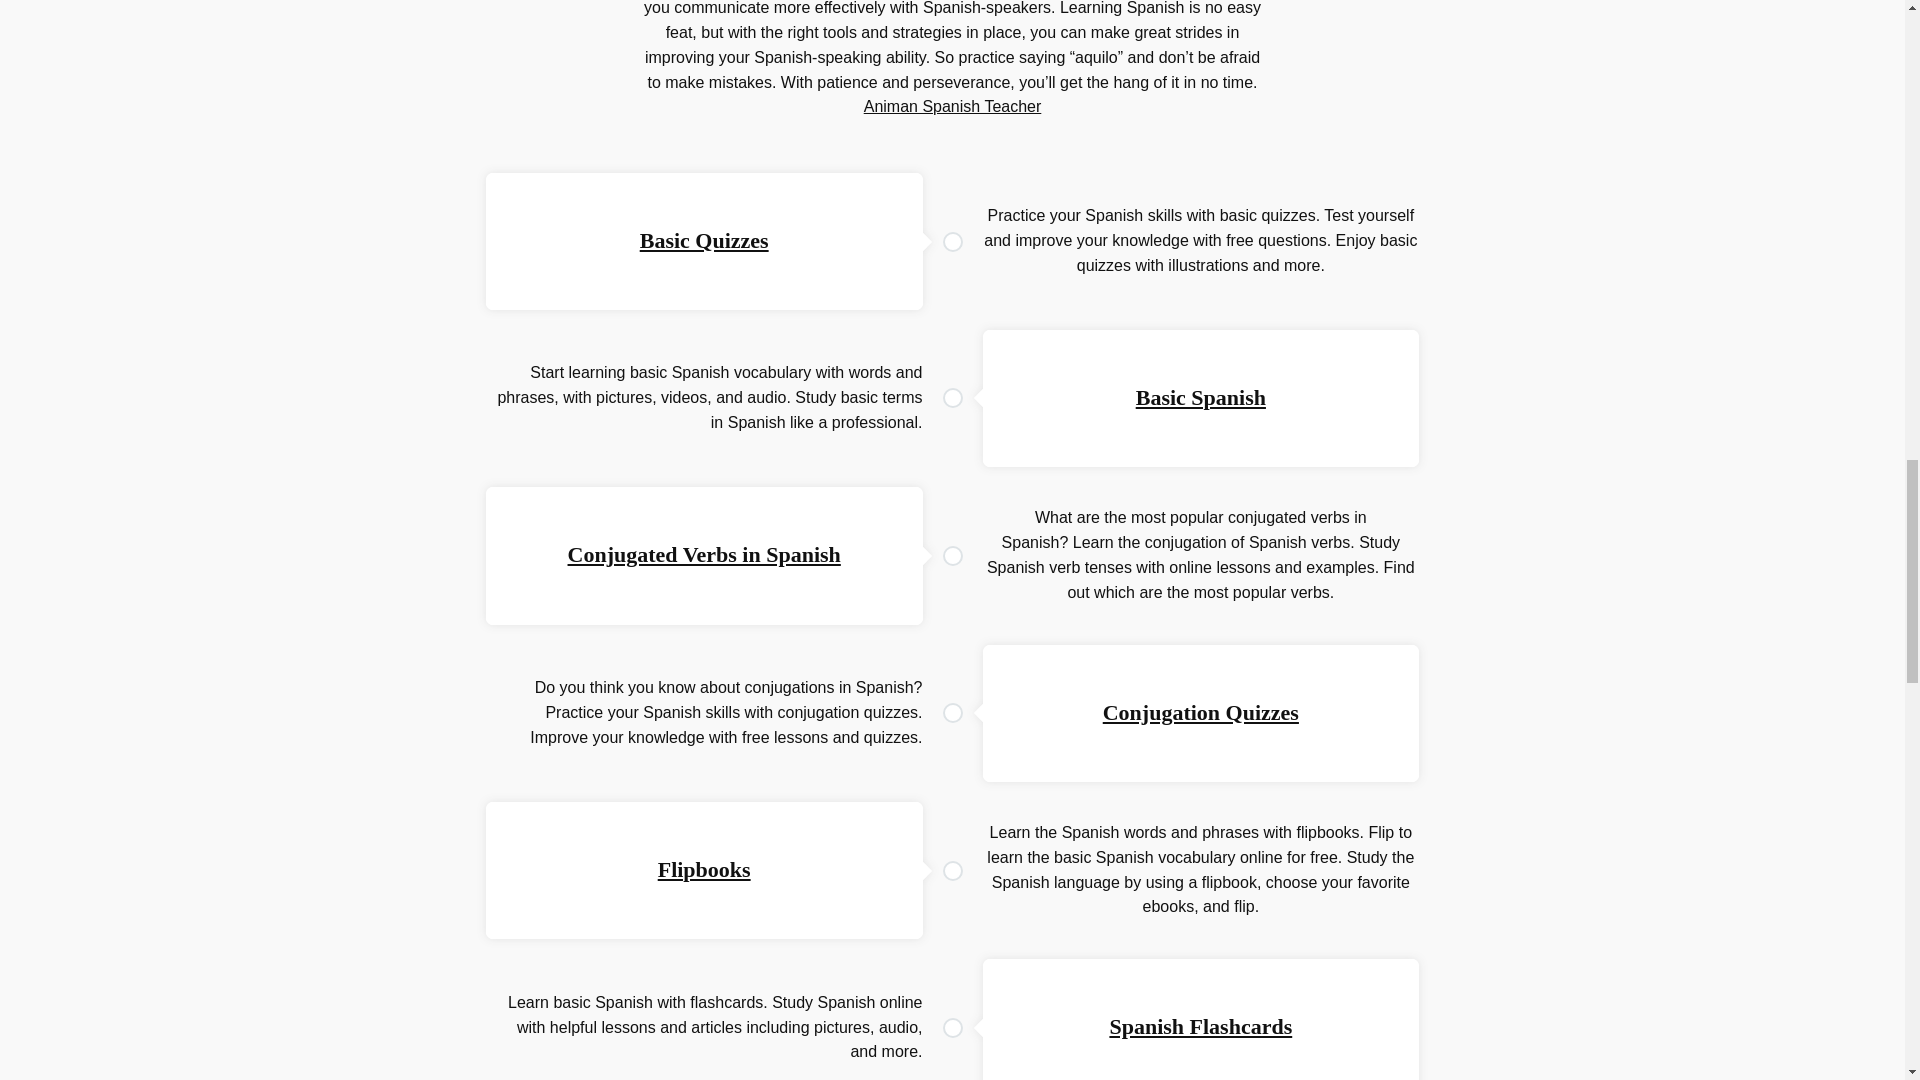 This screenshot has height=1080, width=1920. Describe the element at coordinates (1200, 712) in the screenshot. I see `Conjugation Quizzes` at that location.